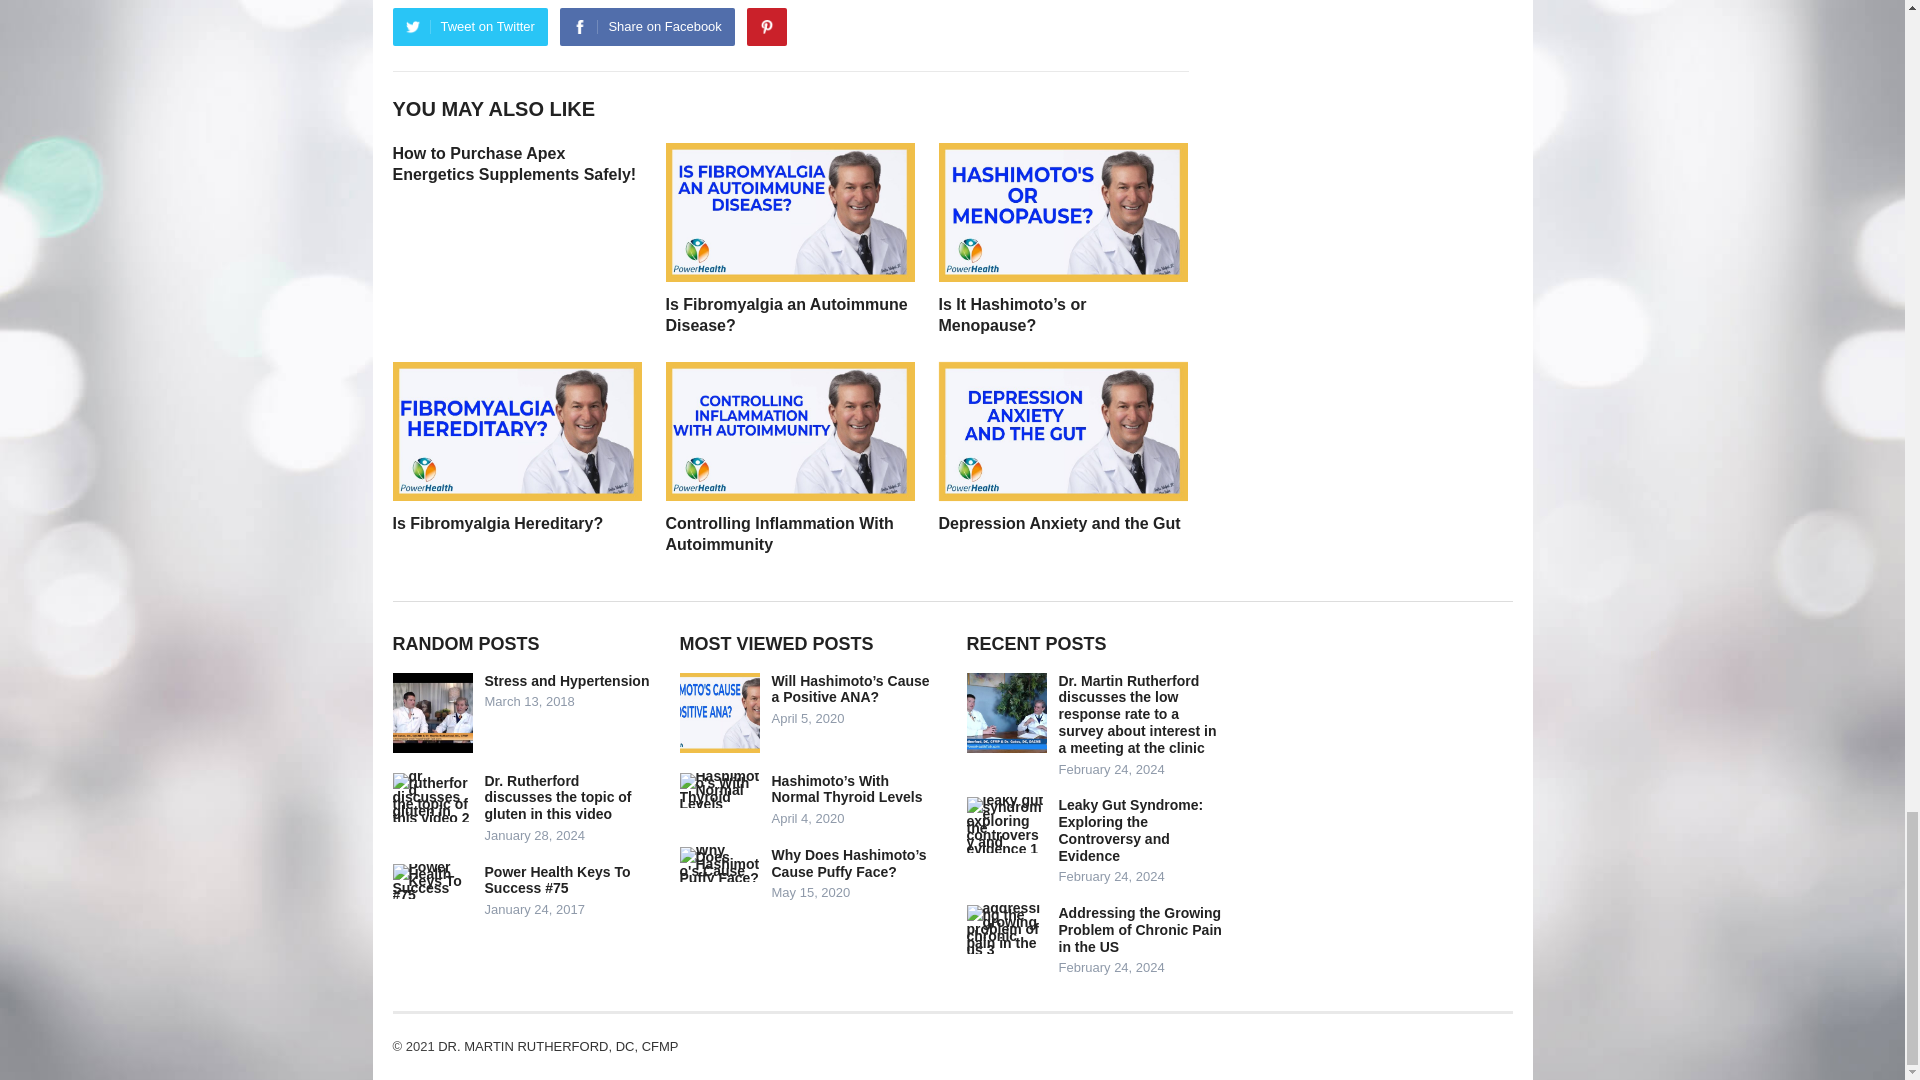 The height and width of the screenshot is (1080, 1920). I want to click on Controlling Inflammation With Autoimmunity 8, so click(790, 431).